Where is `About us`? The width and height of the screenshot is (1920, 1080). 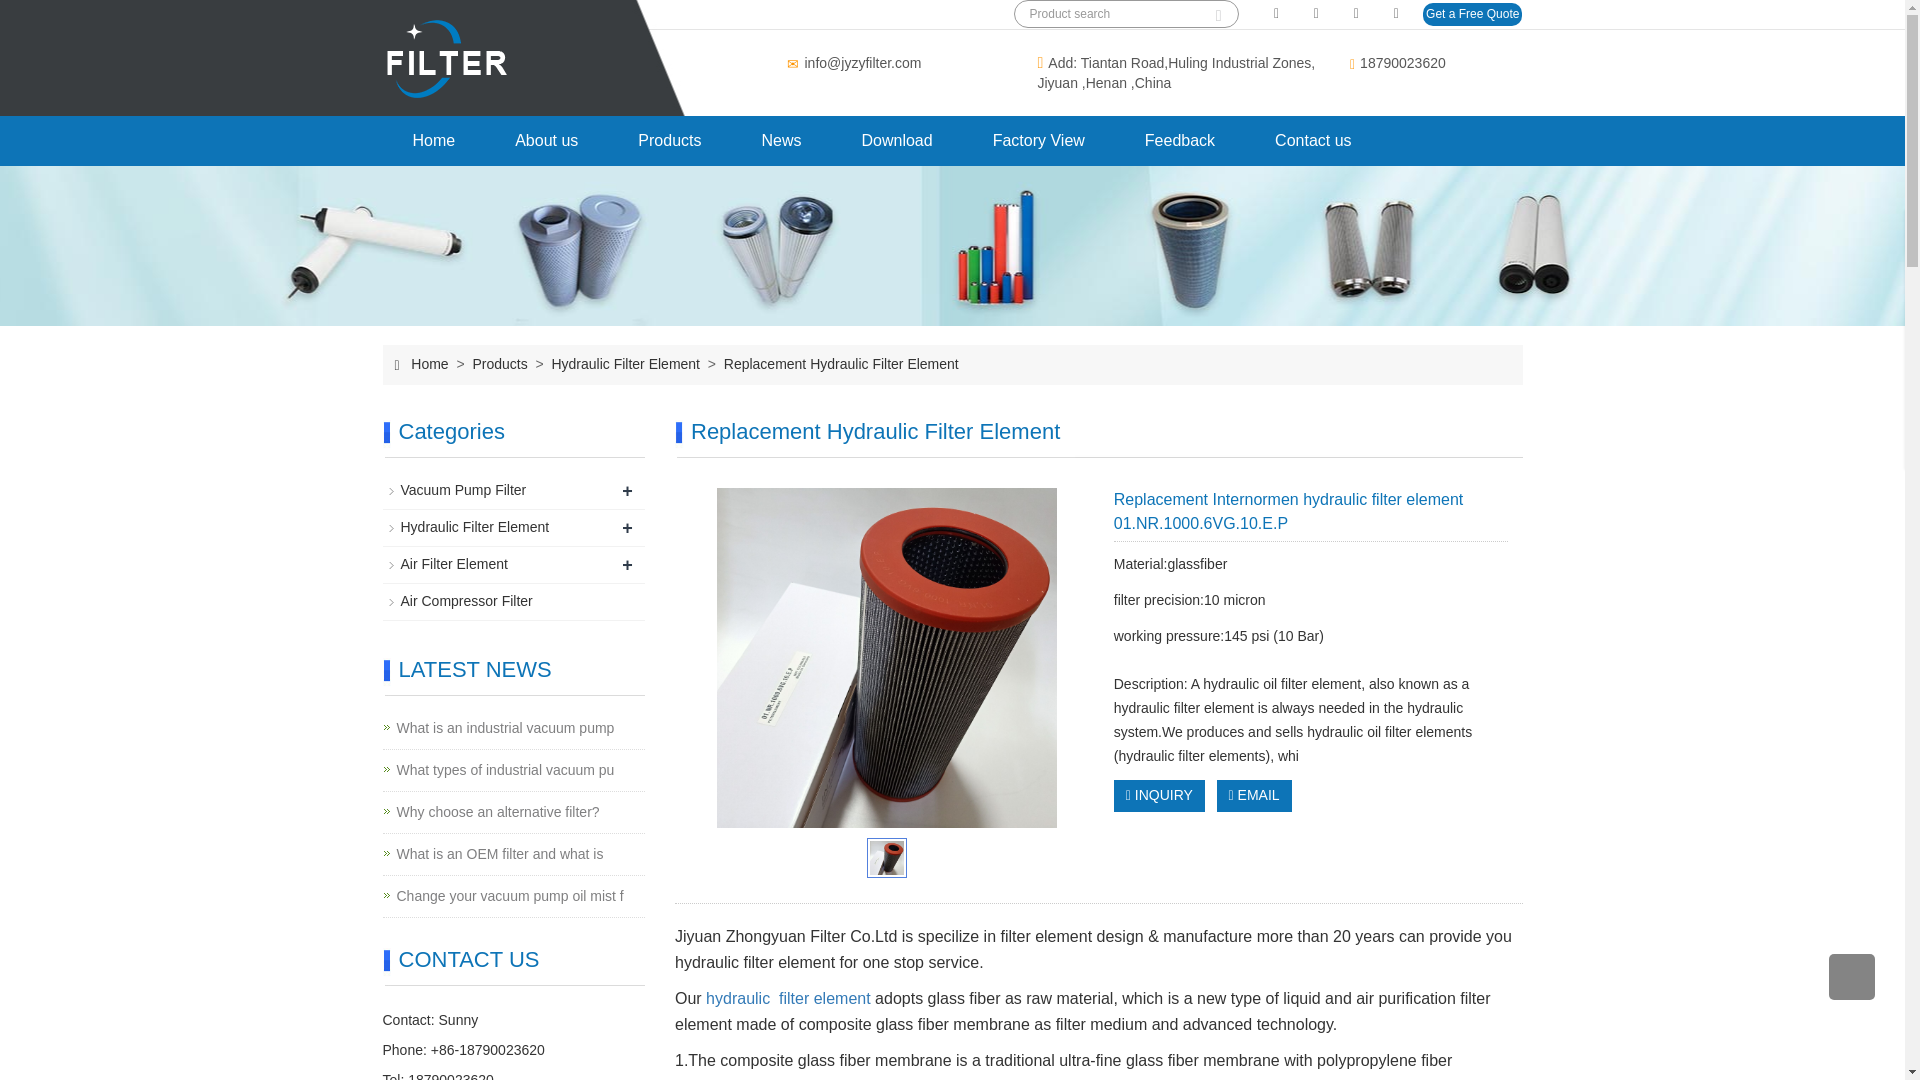 About us is located at coordinates (546, 140).